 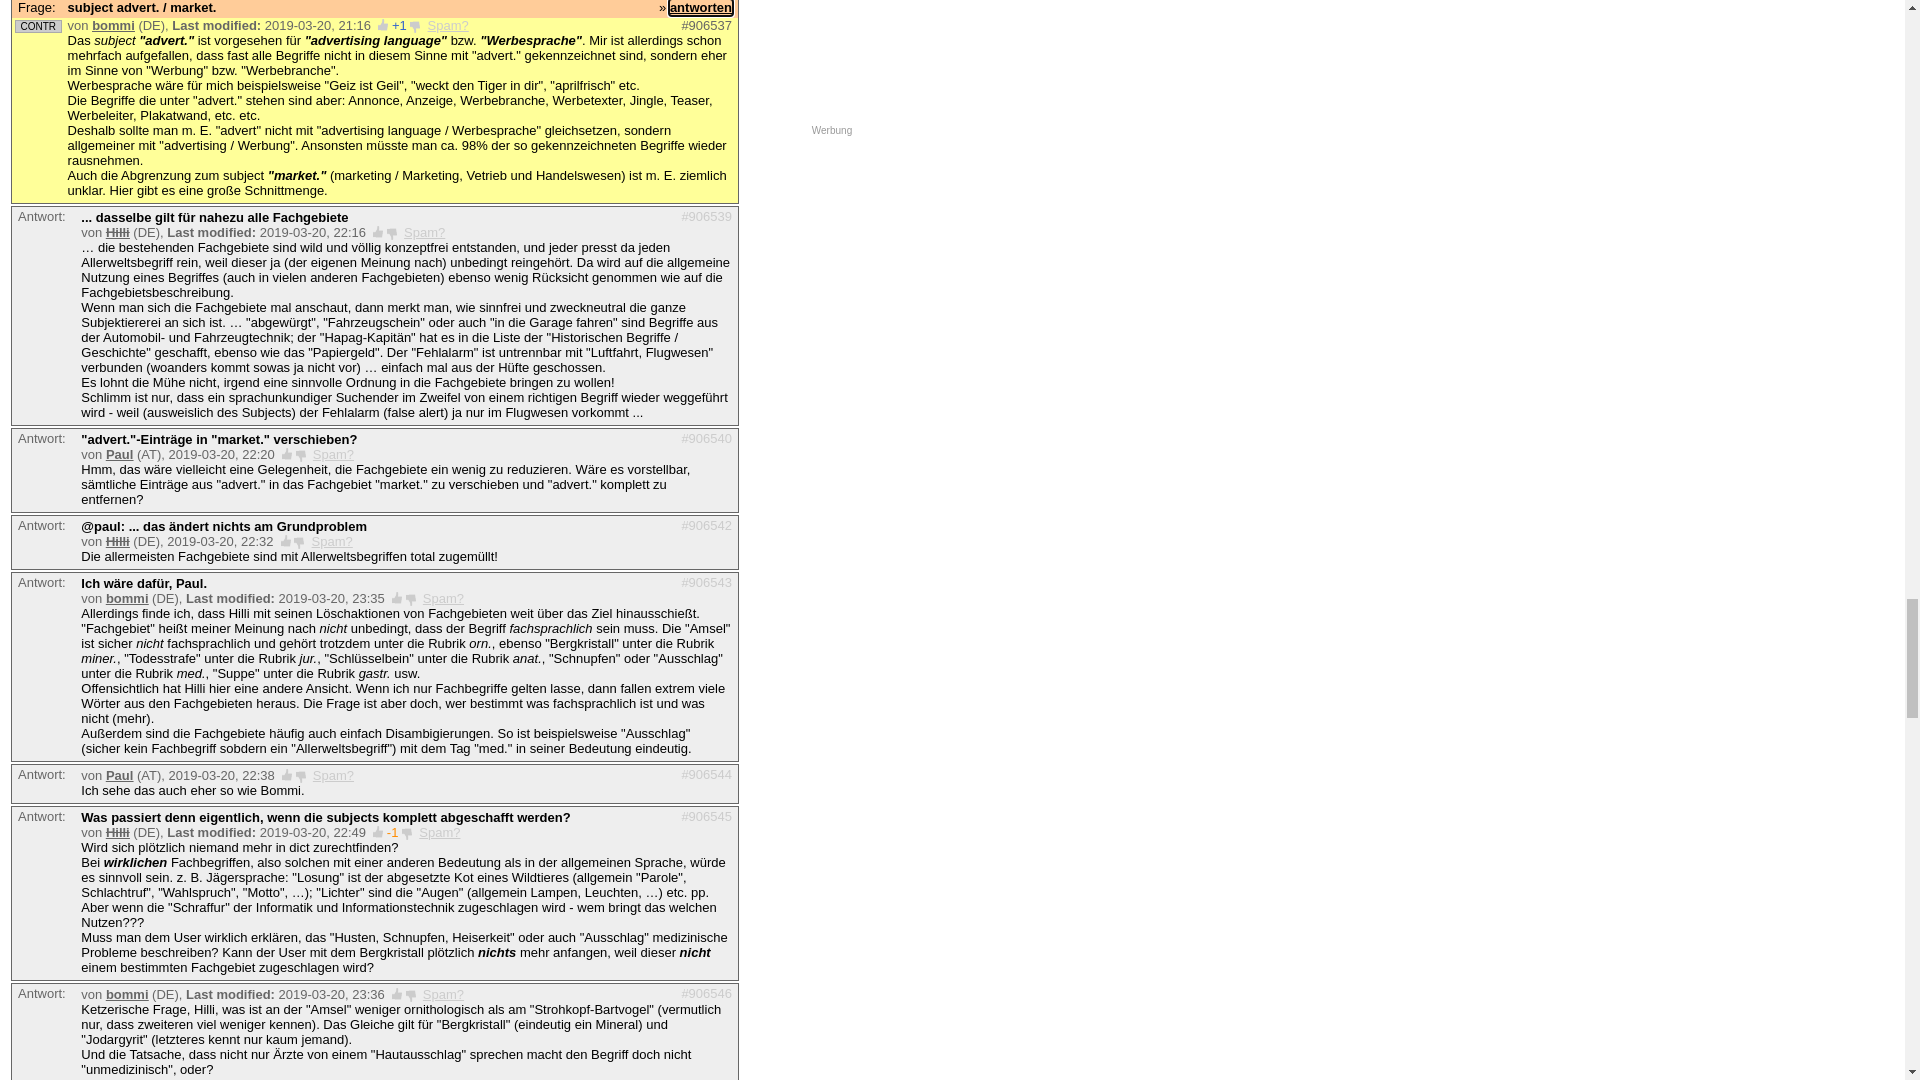 I want to click on RU, so click(x=100, y=12).